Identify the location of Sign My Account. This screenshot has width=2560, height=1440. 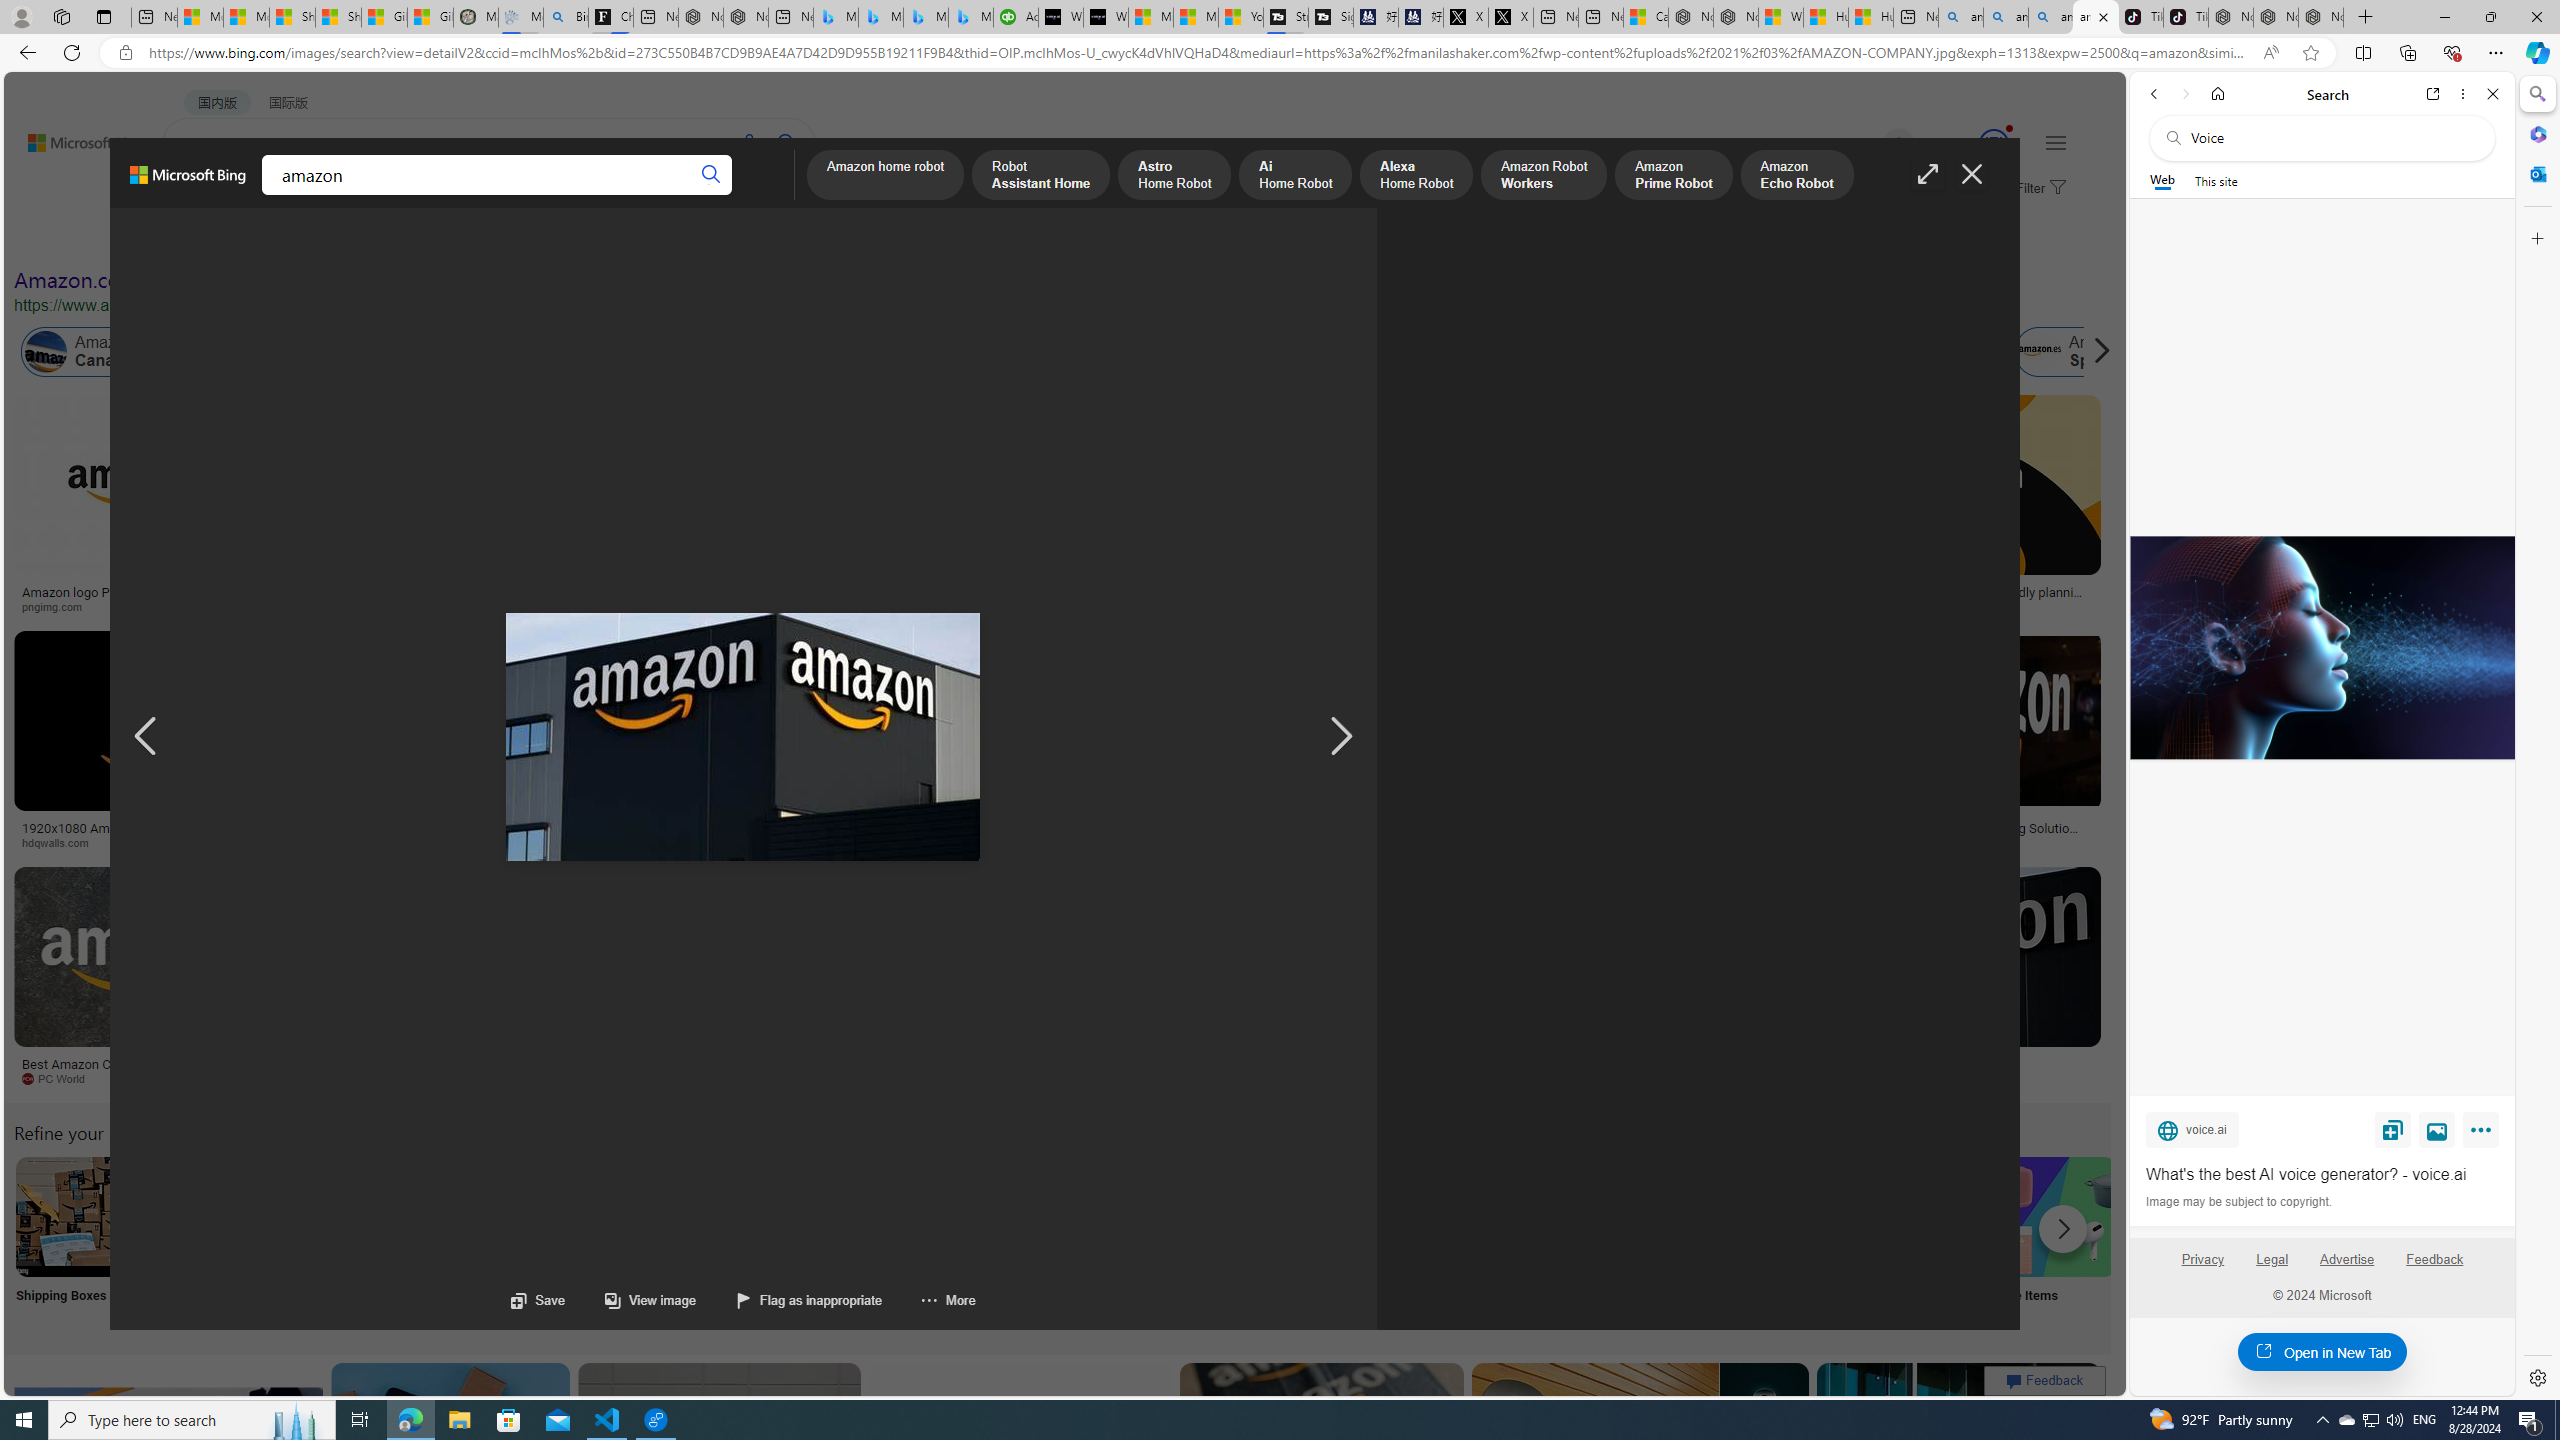
(1263, 1242).